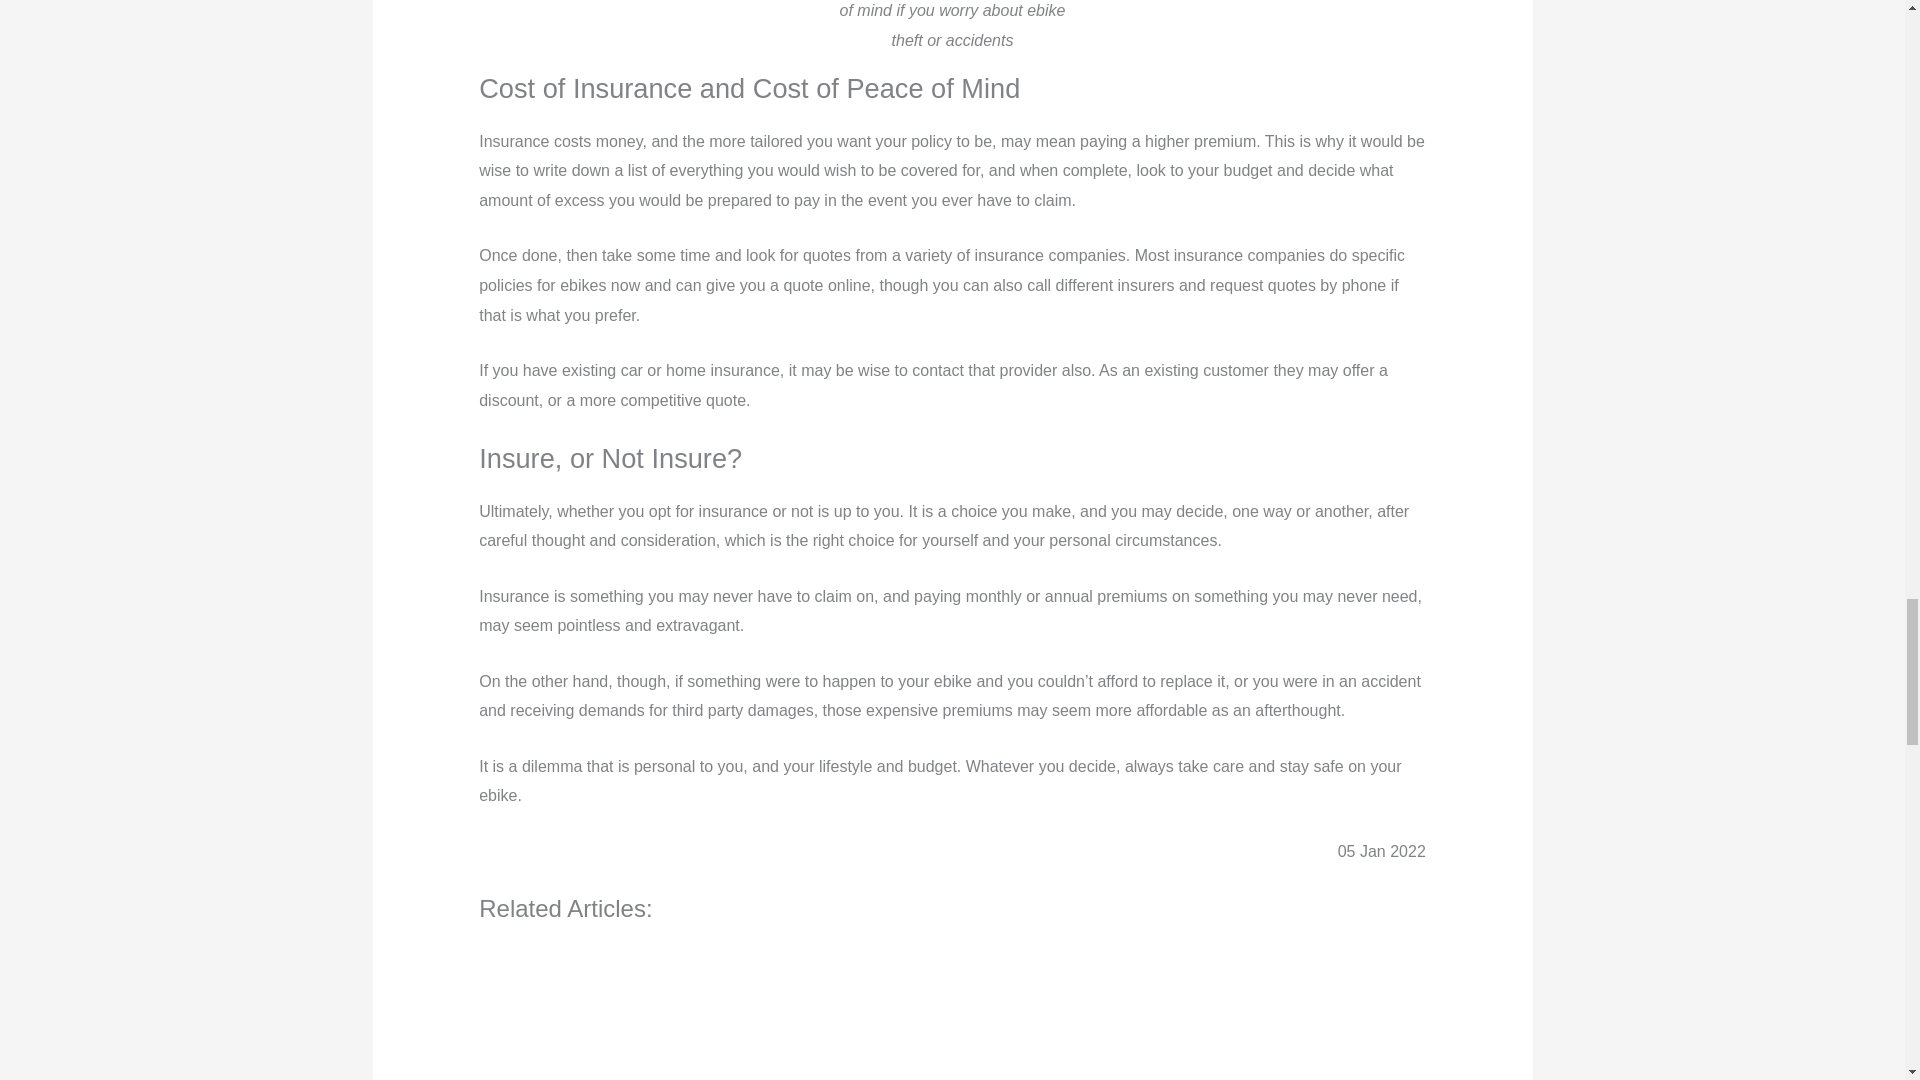  I want to click on Emoped or Ebike, Which Should You Get?, so click(560, 1012).